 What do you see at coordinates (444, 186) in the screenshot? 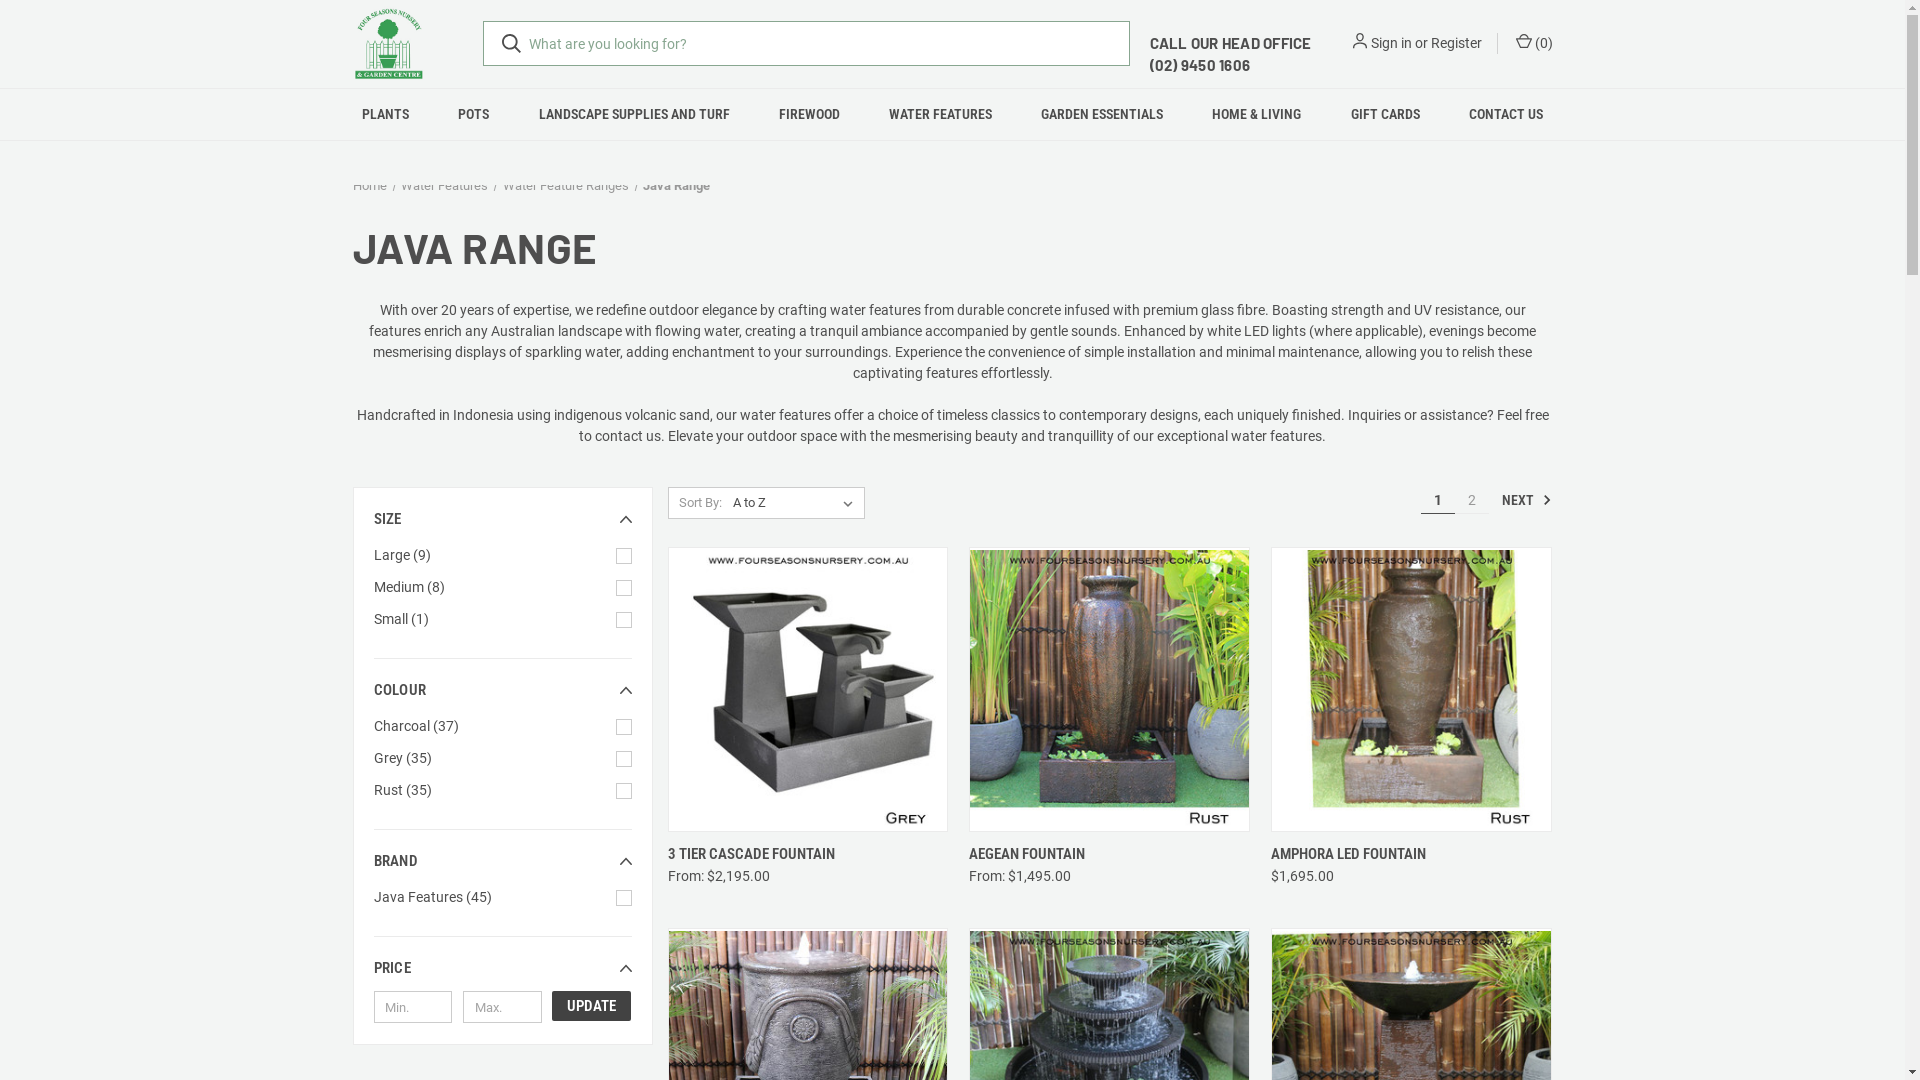
I see `Water Features` at bounding box center [444, 186].